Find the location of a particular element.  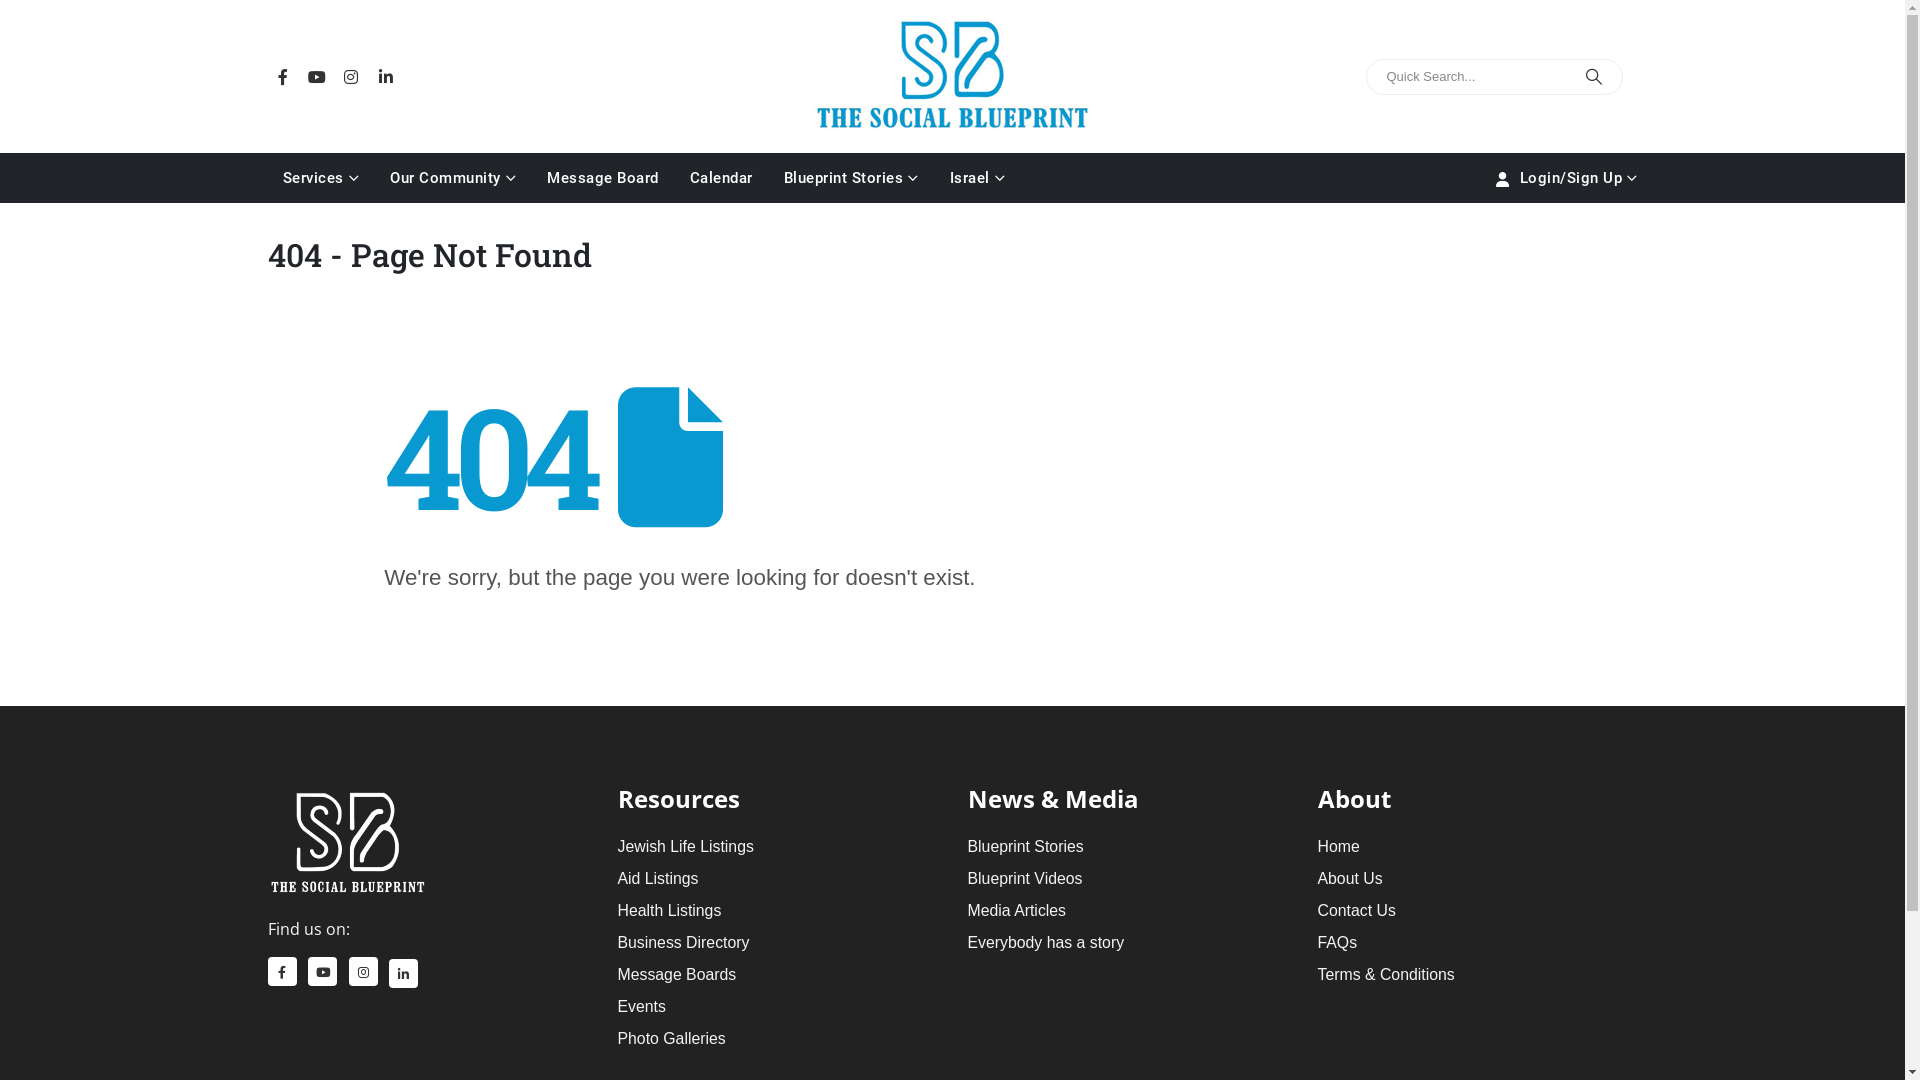

Services is located at coordinates (322, 178).